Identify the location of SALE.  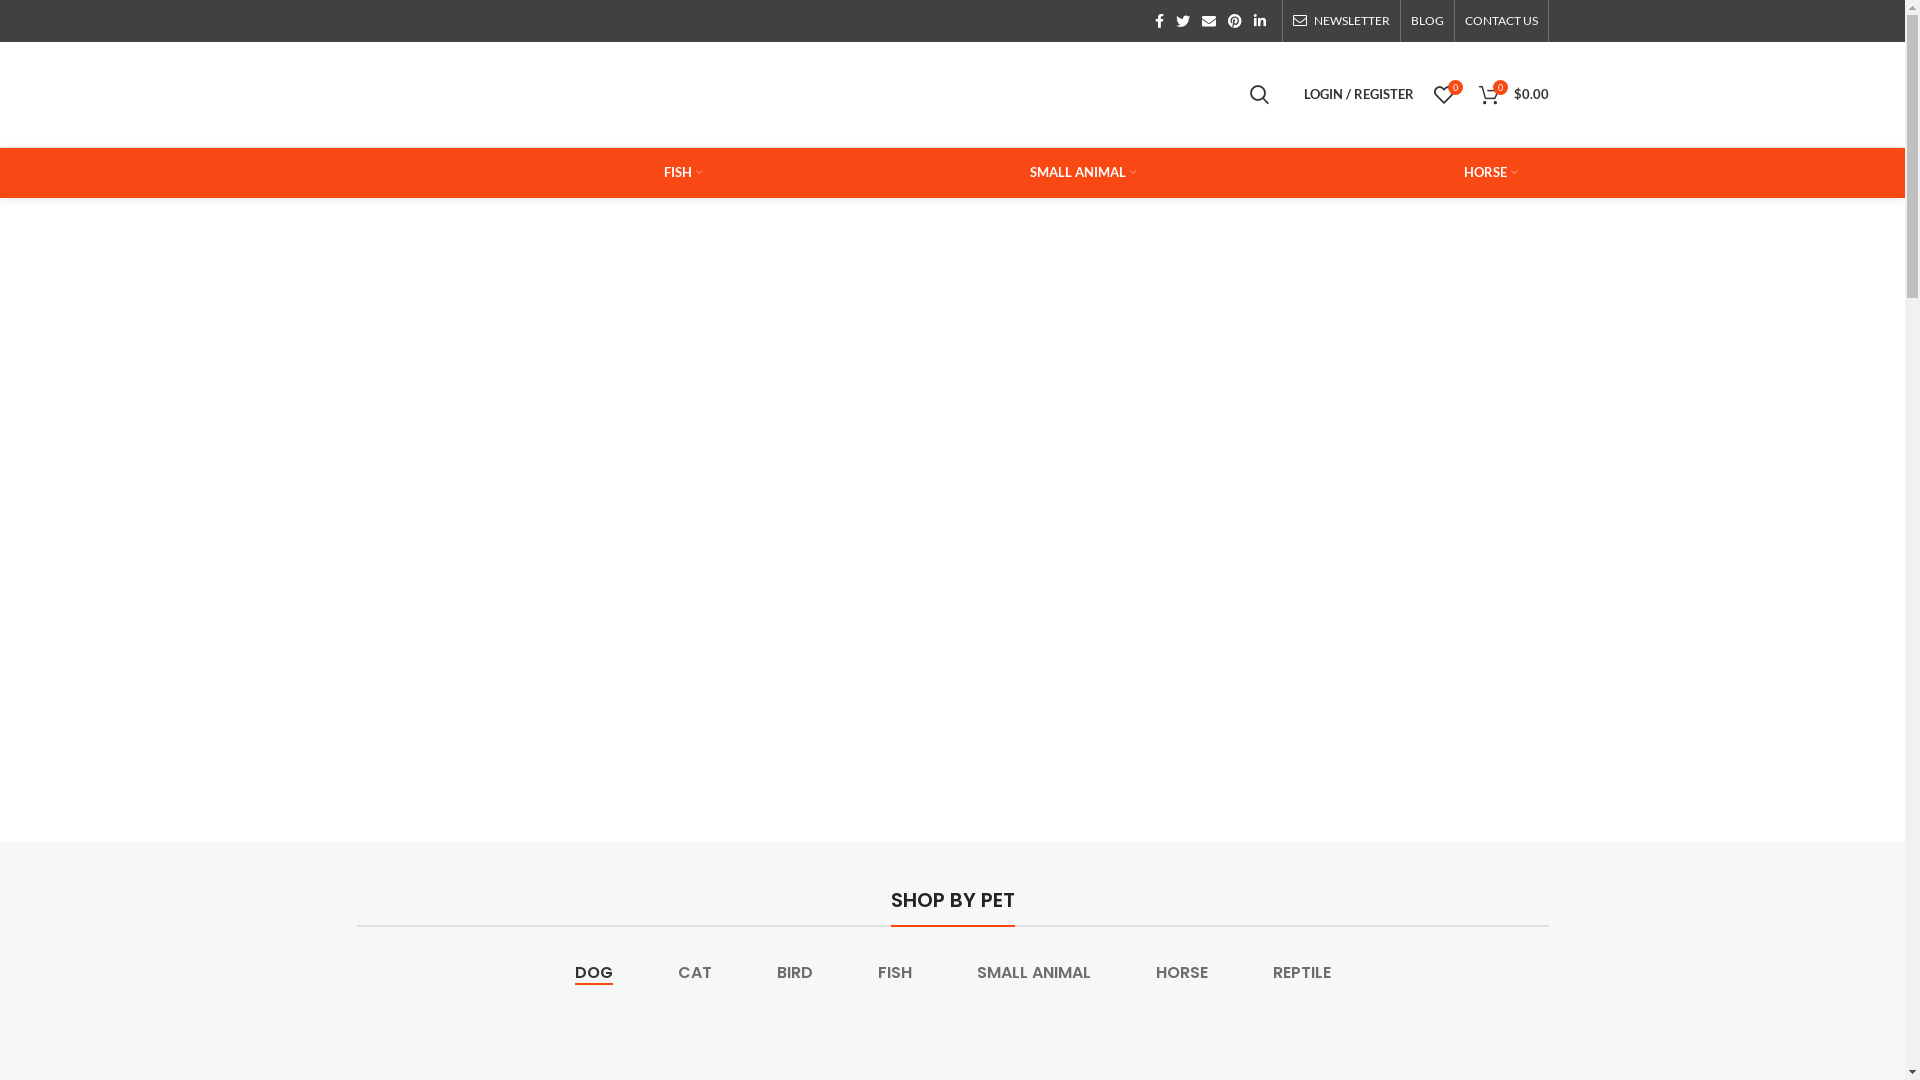
(759, 213).